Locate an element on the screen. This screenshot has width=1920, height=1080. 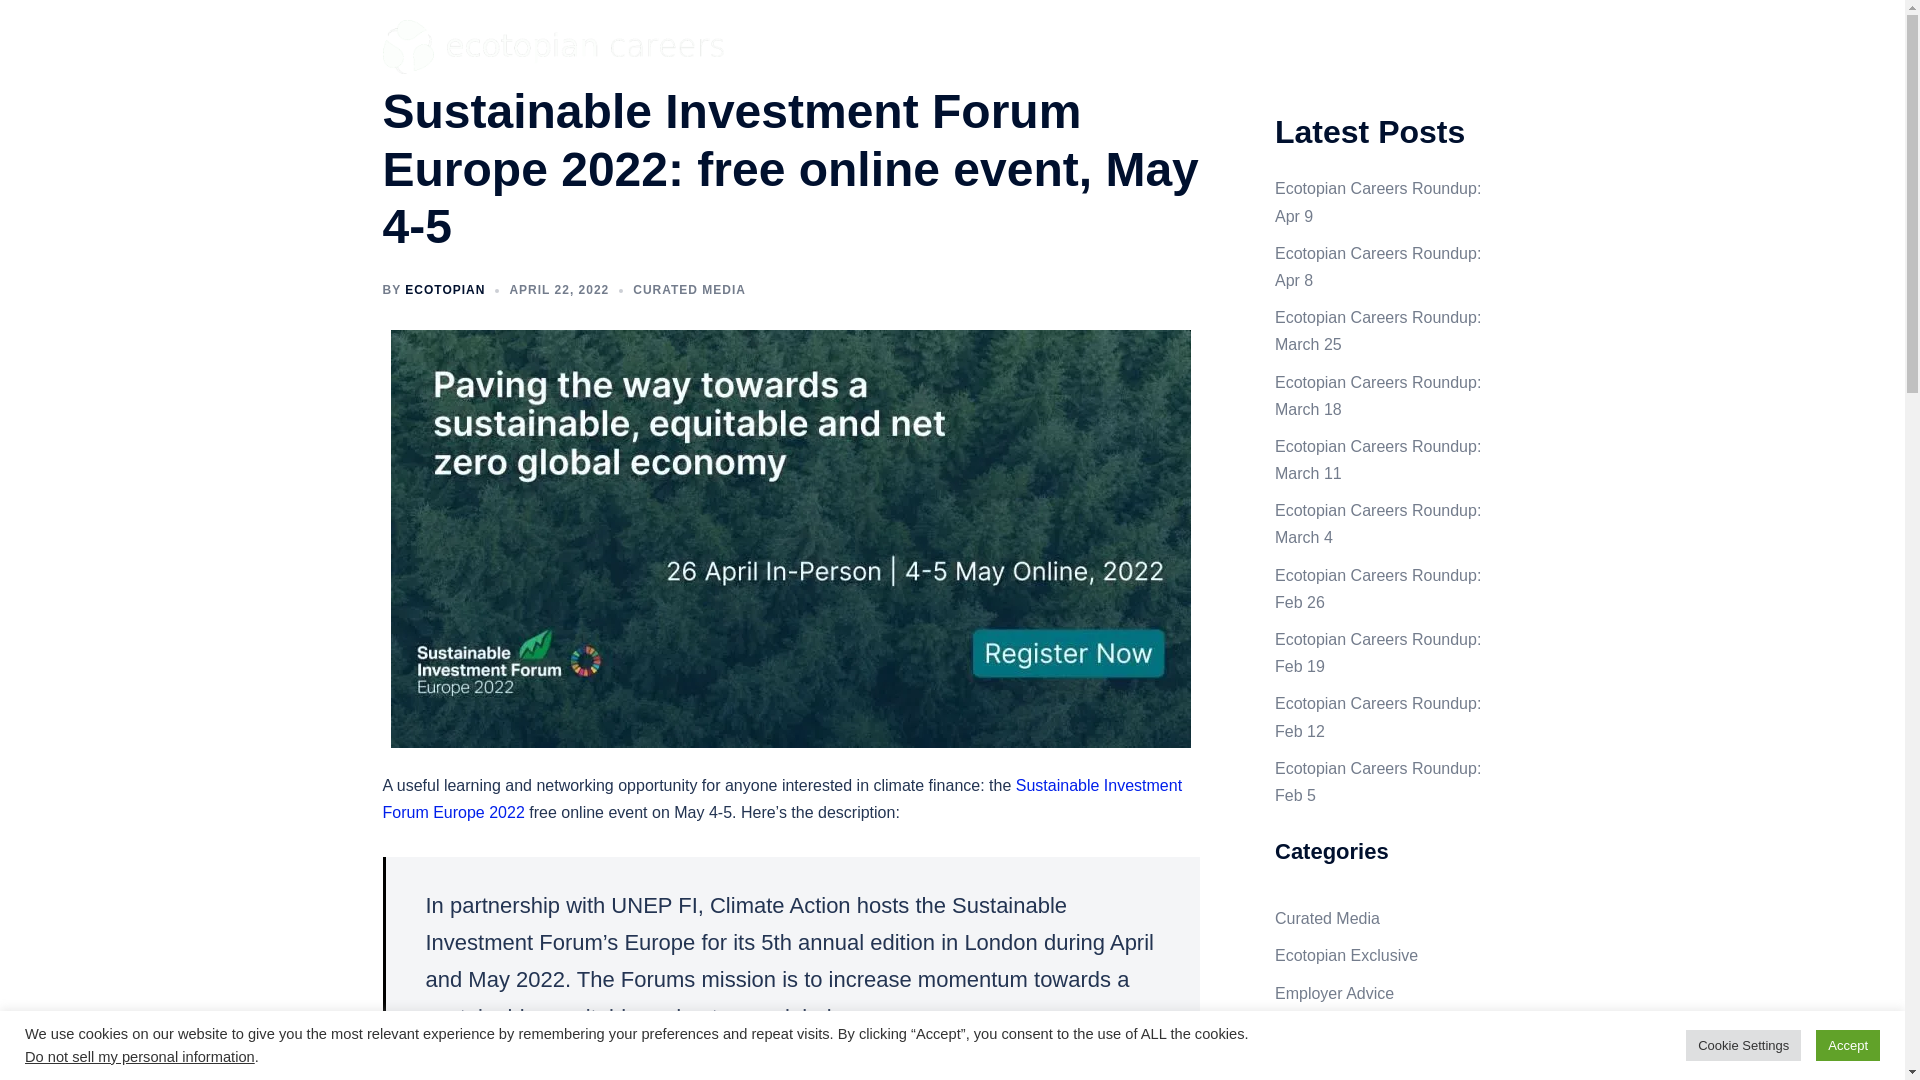
Ecotopian Careers Roundup: Feb 5 is located at coordinates (1377, 782).